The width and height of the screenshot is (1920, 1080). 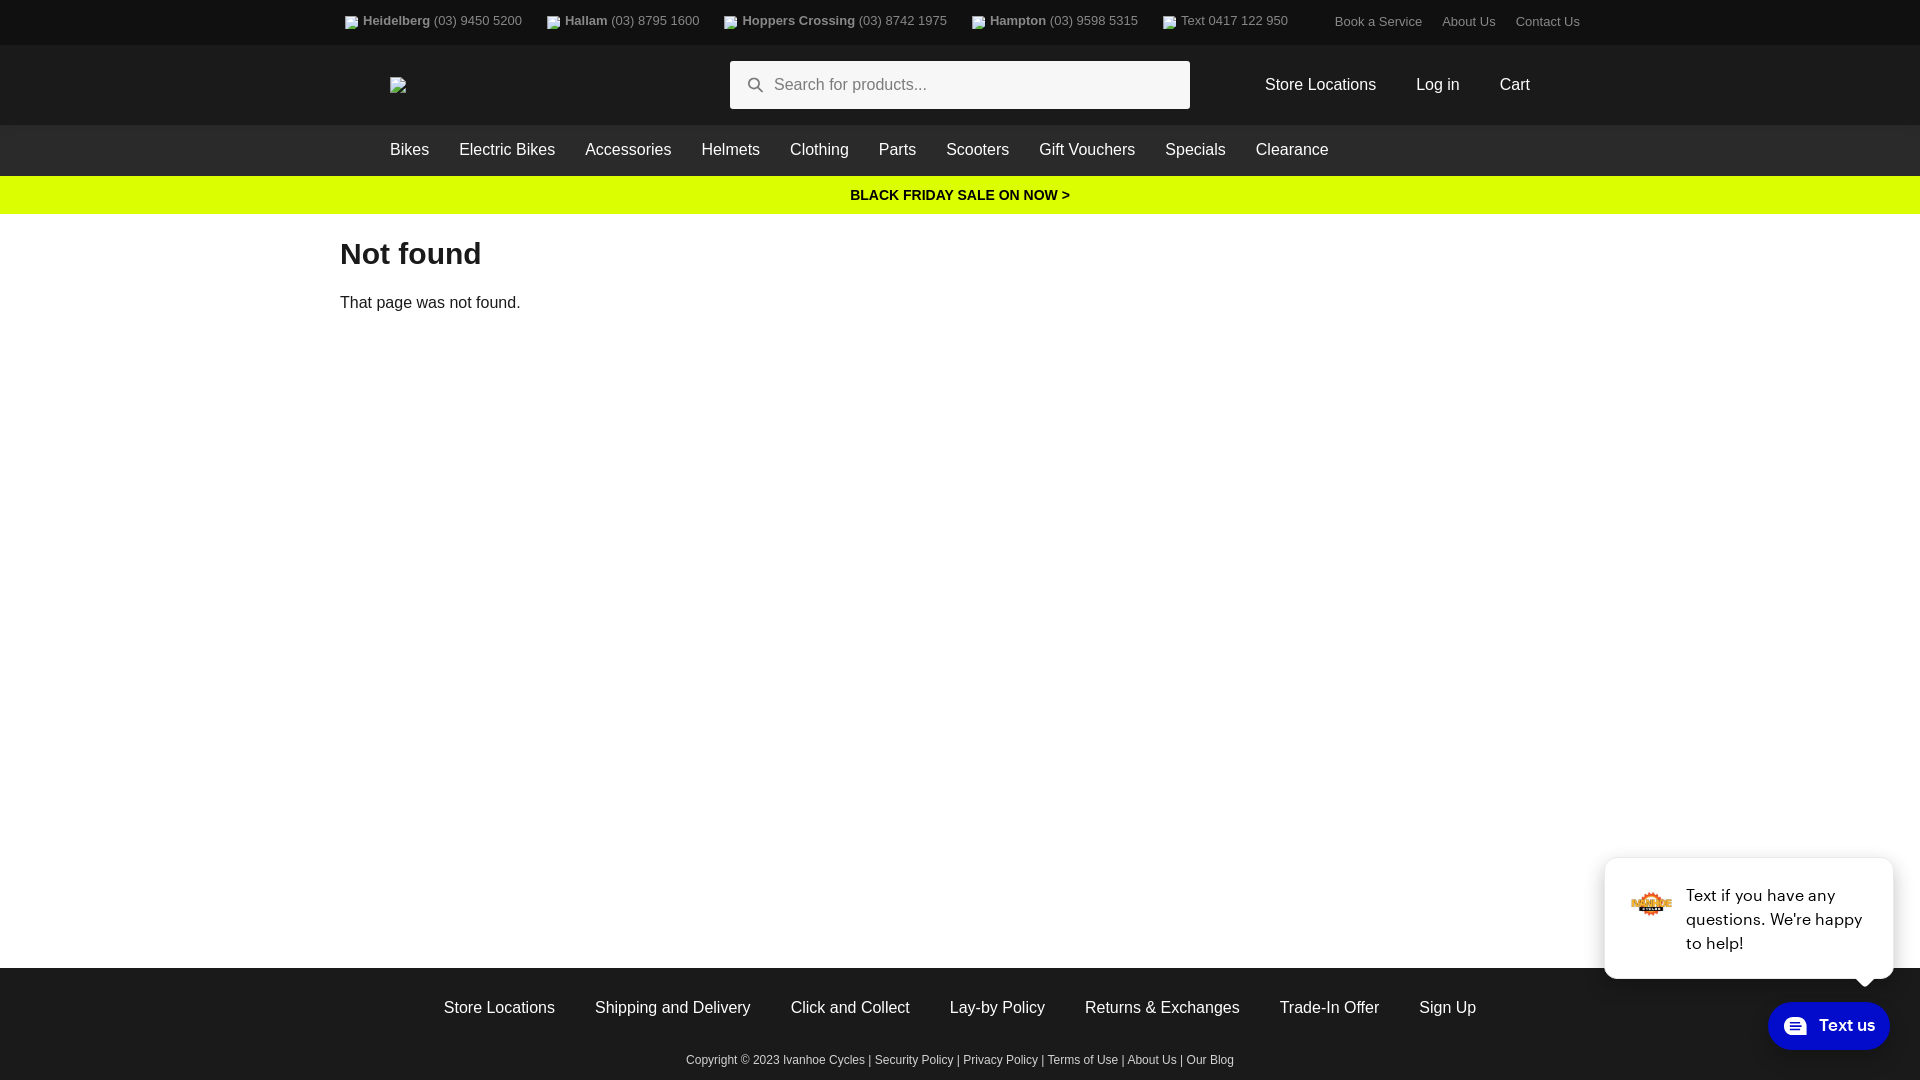 What do you see at coordinates (898, 150) in the screenshot?
I see `Parts` at bounding box center [898, 150].